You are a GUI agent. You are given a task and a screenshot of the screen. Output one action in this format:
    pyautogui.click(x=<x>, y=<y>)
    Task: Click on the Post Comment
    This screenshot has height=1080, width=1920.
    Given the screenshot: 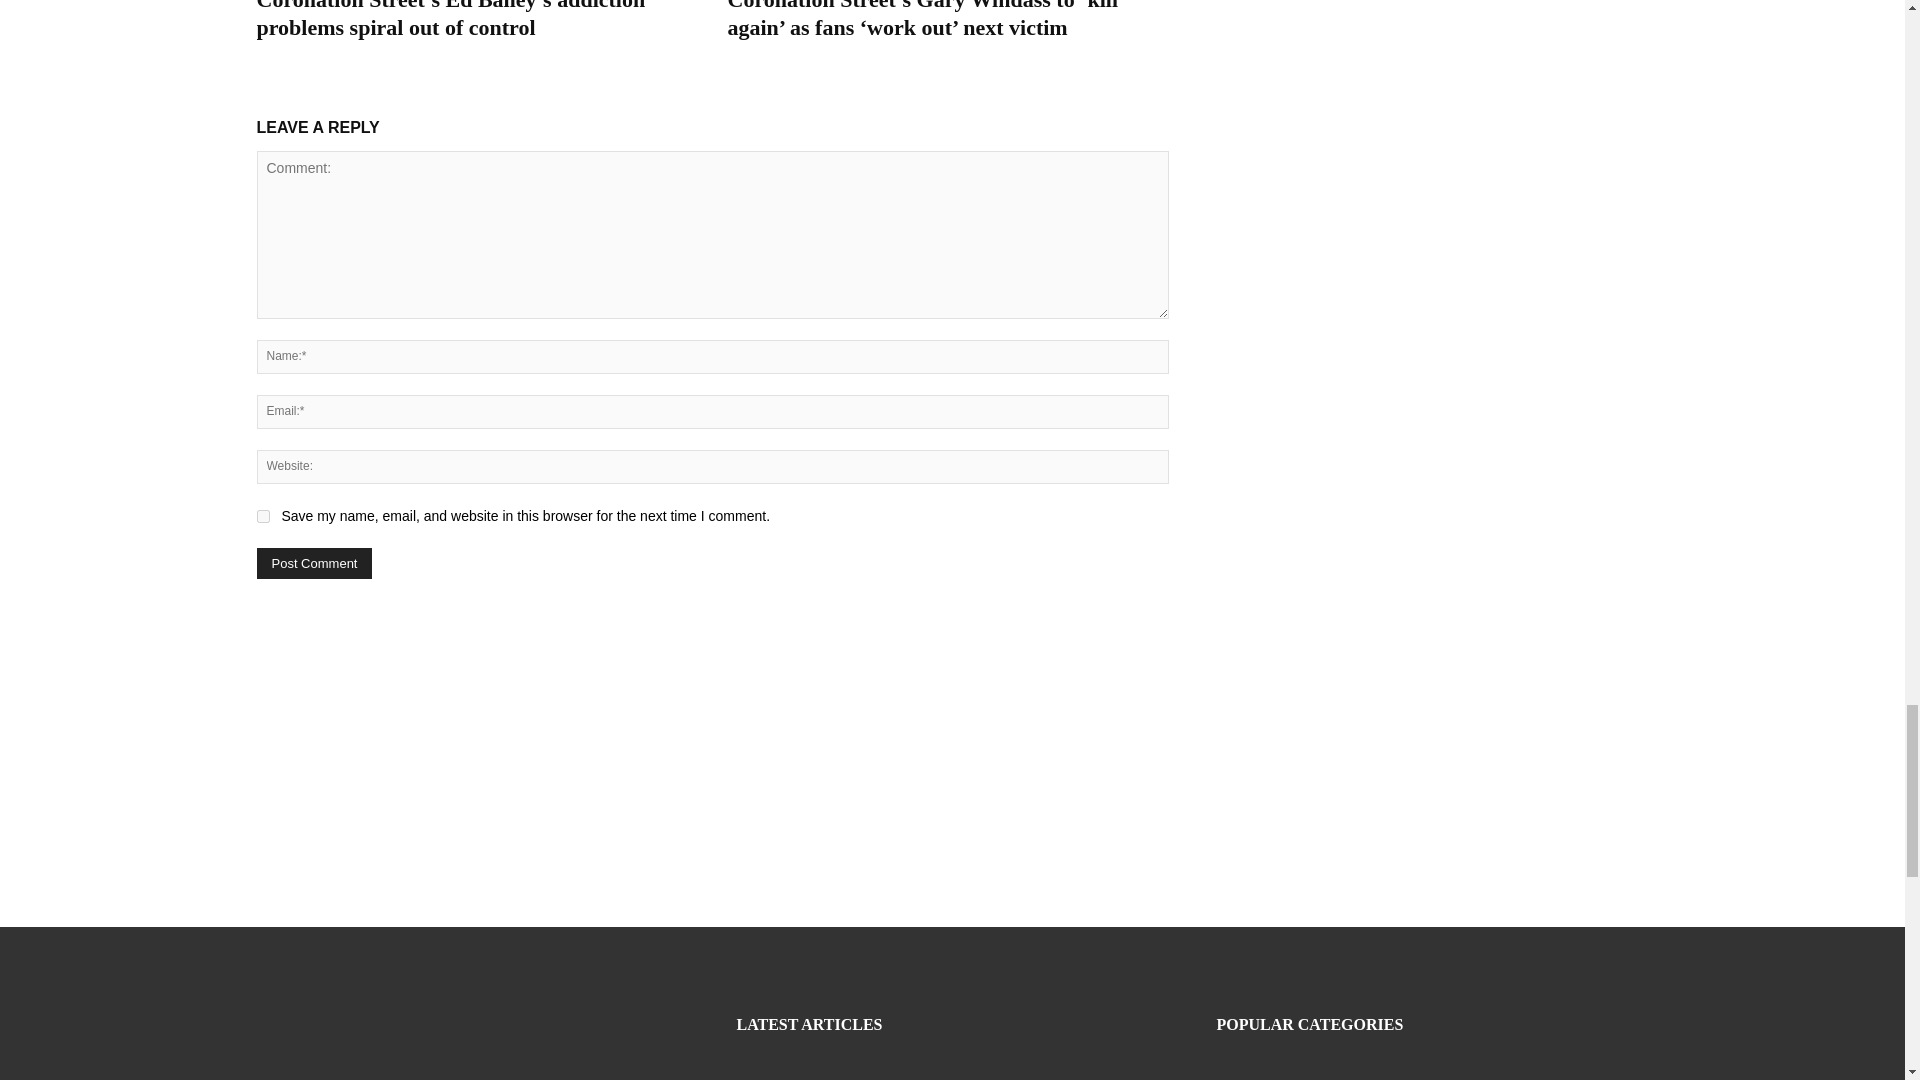 What is the action you would take?
    pyautogui.click(x=314, y=562)
    